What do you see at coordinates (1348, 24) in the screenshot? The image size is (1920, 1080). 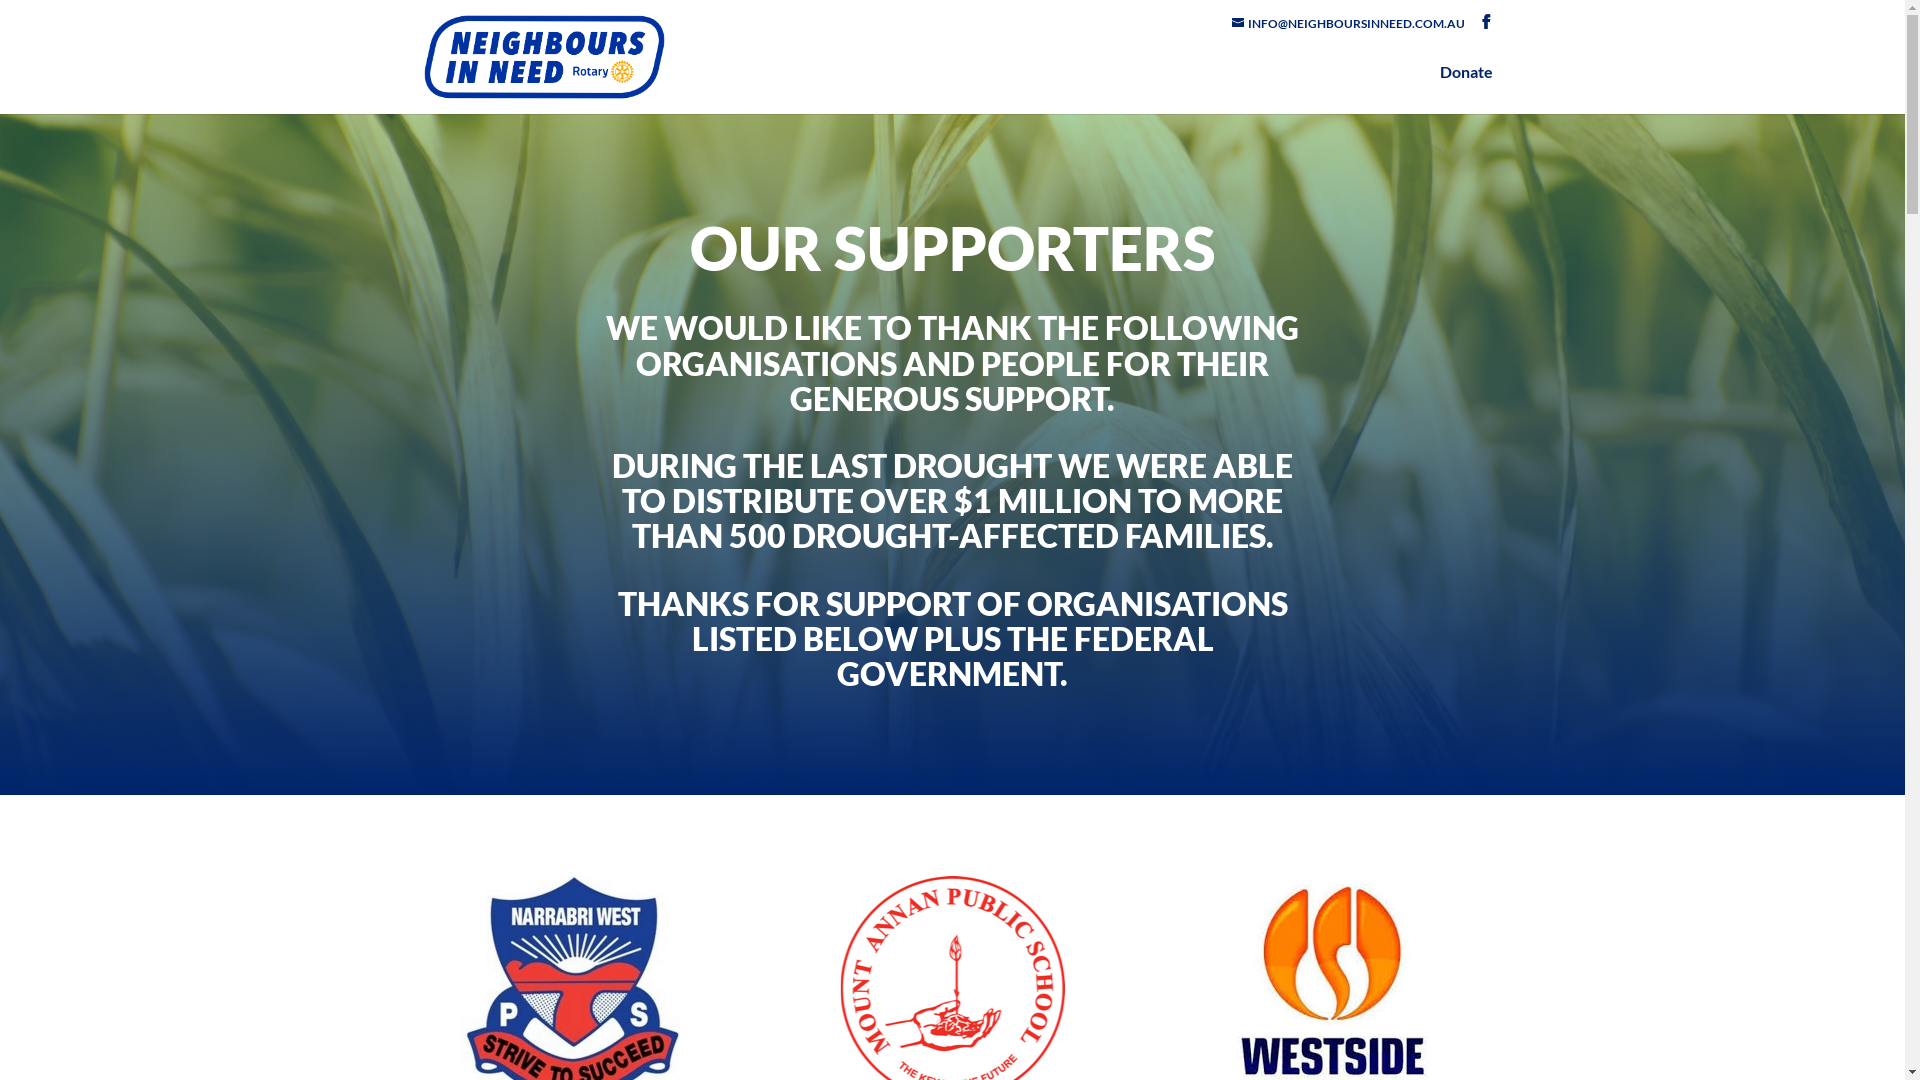 I see `INFO@NEIGHBOURSINNEED.COM.AU` at bounding box center [1348, 24].